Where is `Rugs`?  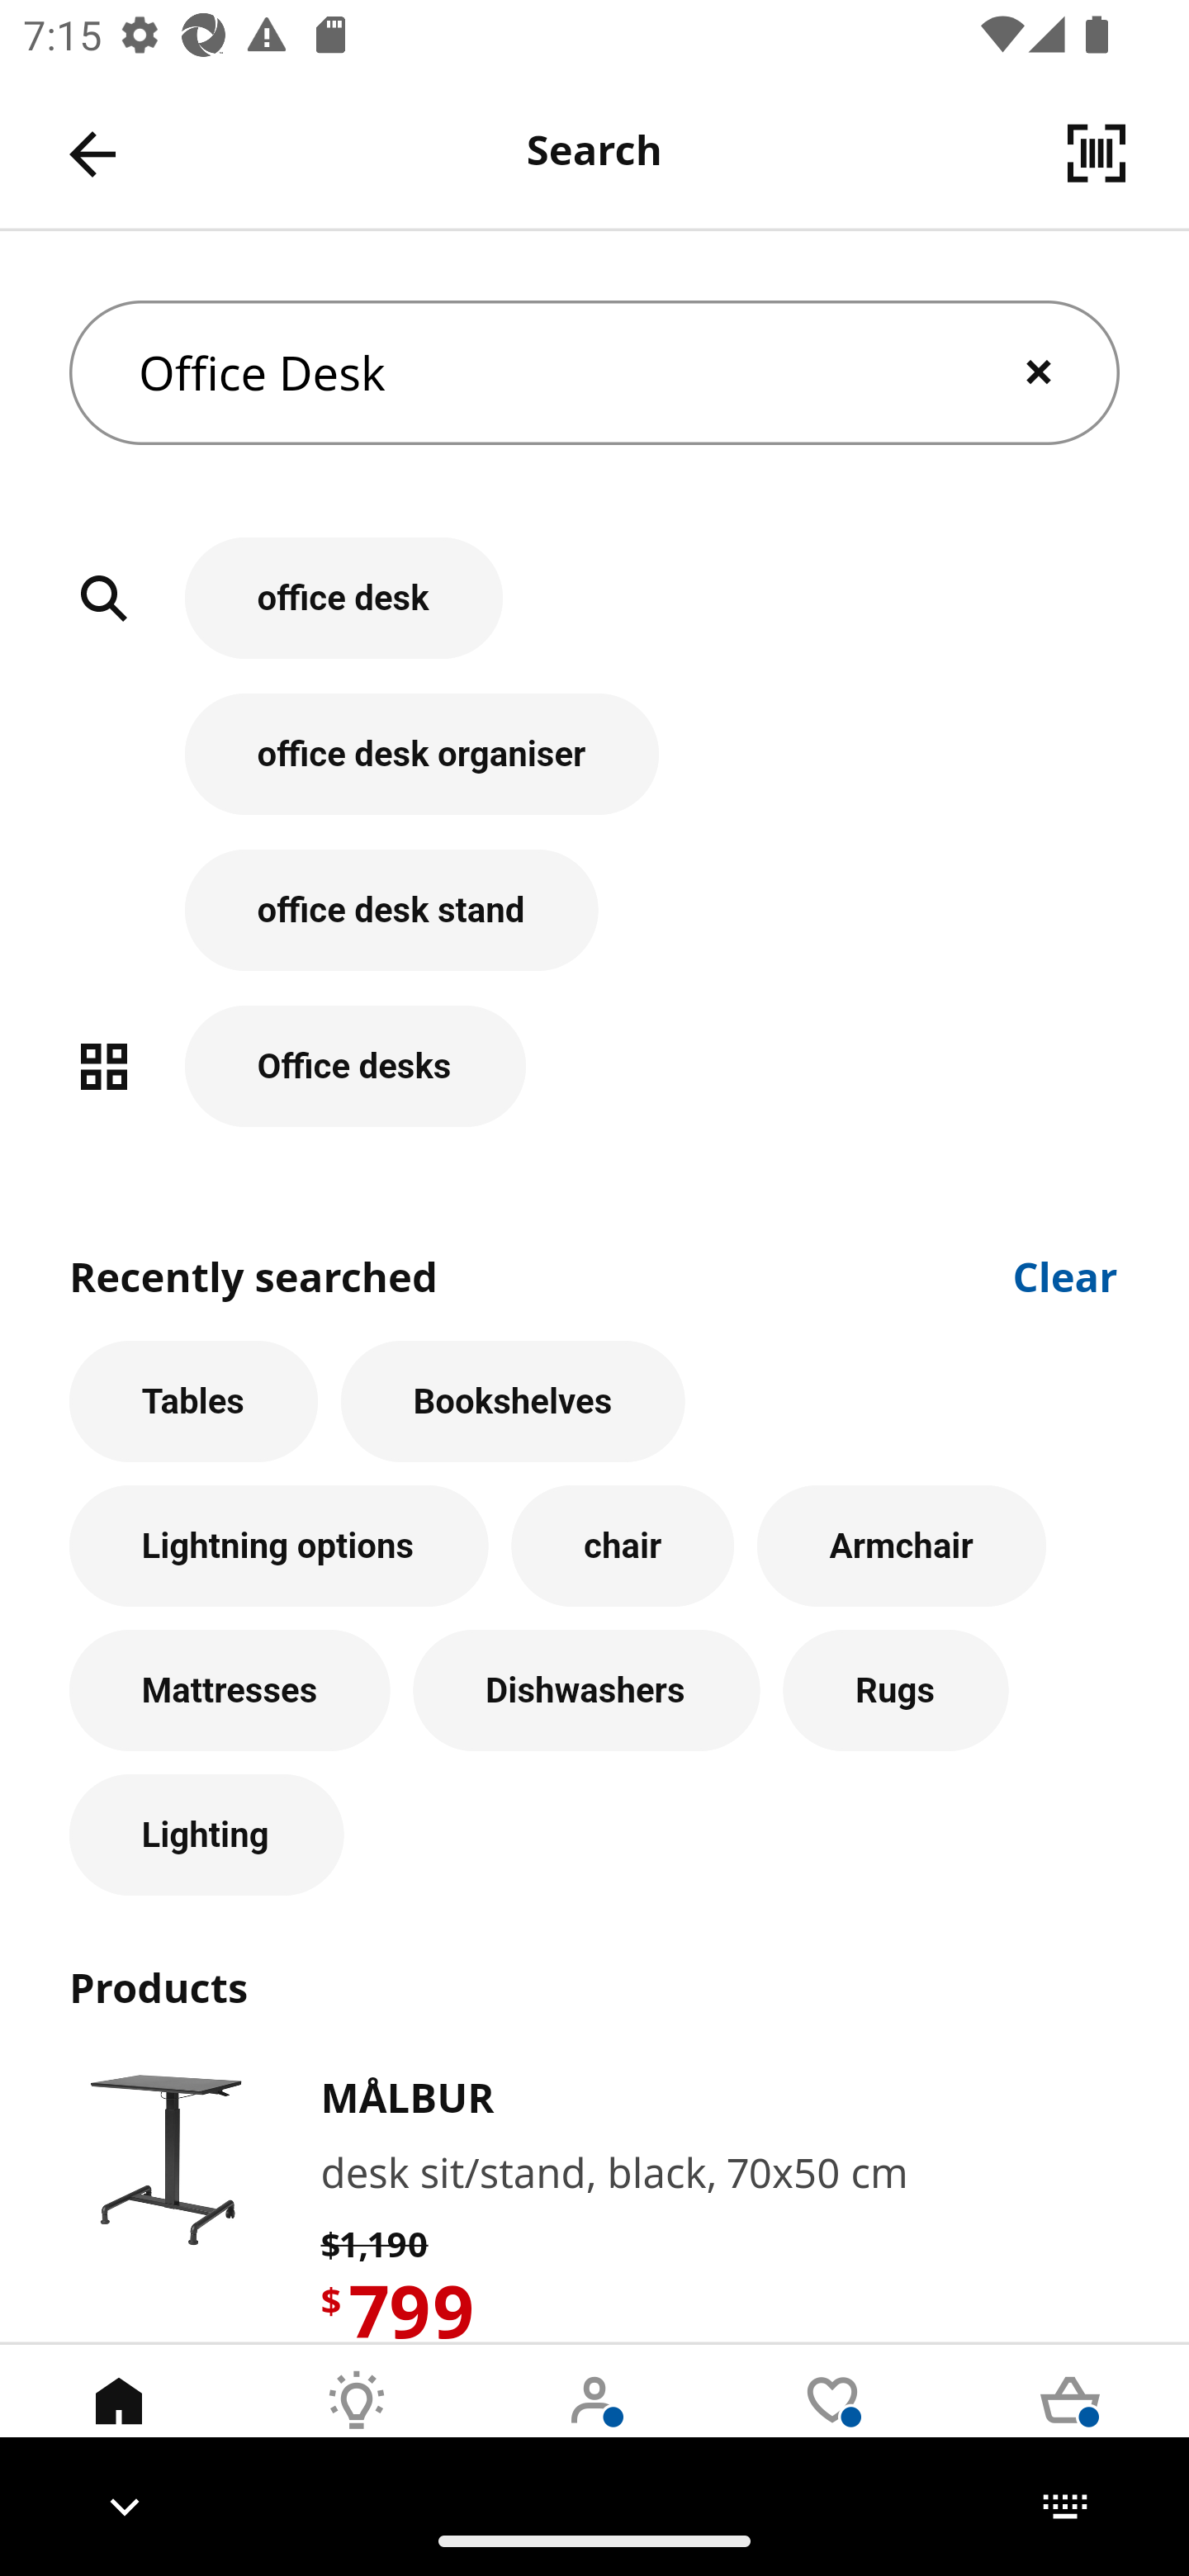 Rugs is located at coordinates (896, 1691).